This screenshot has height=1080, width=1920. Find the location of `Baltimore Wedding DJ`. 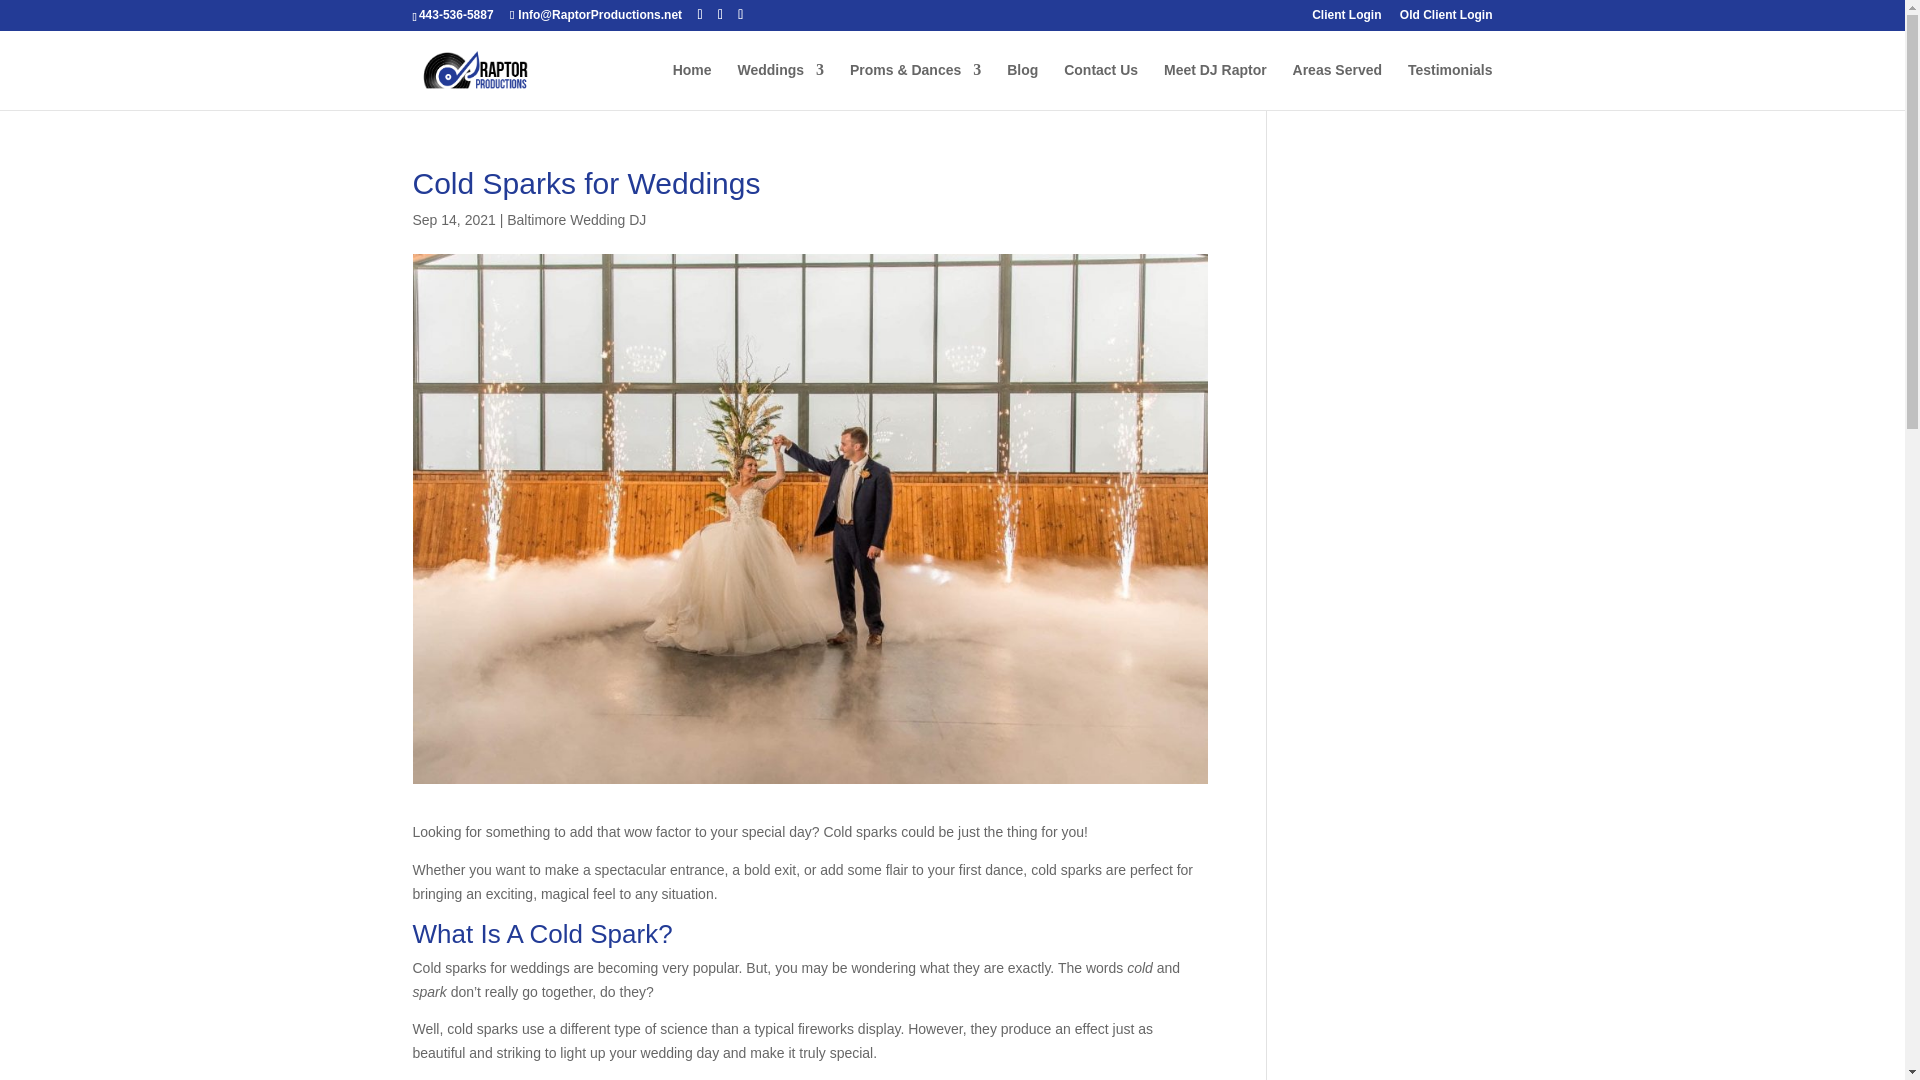

Baltimore Wedding DJ is located at coordinates (576, 219).